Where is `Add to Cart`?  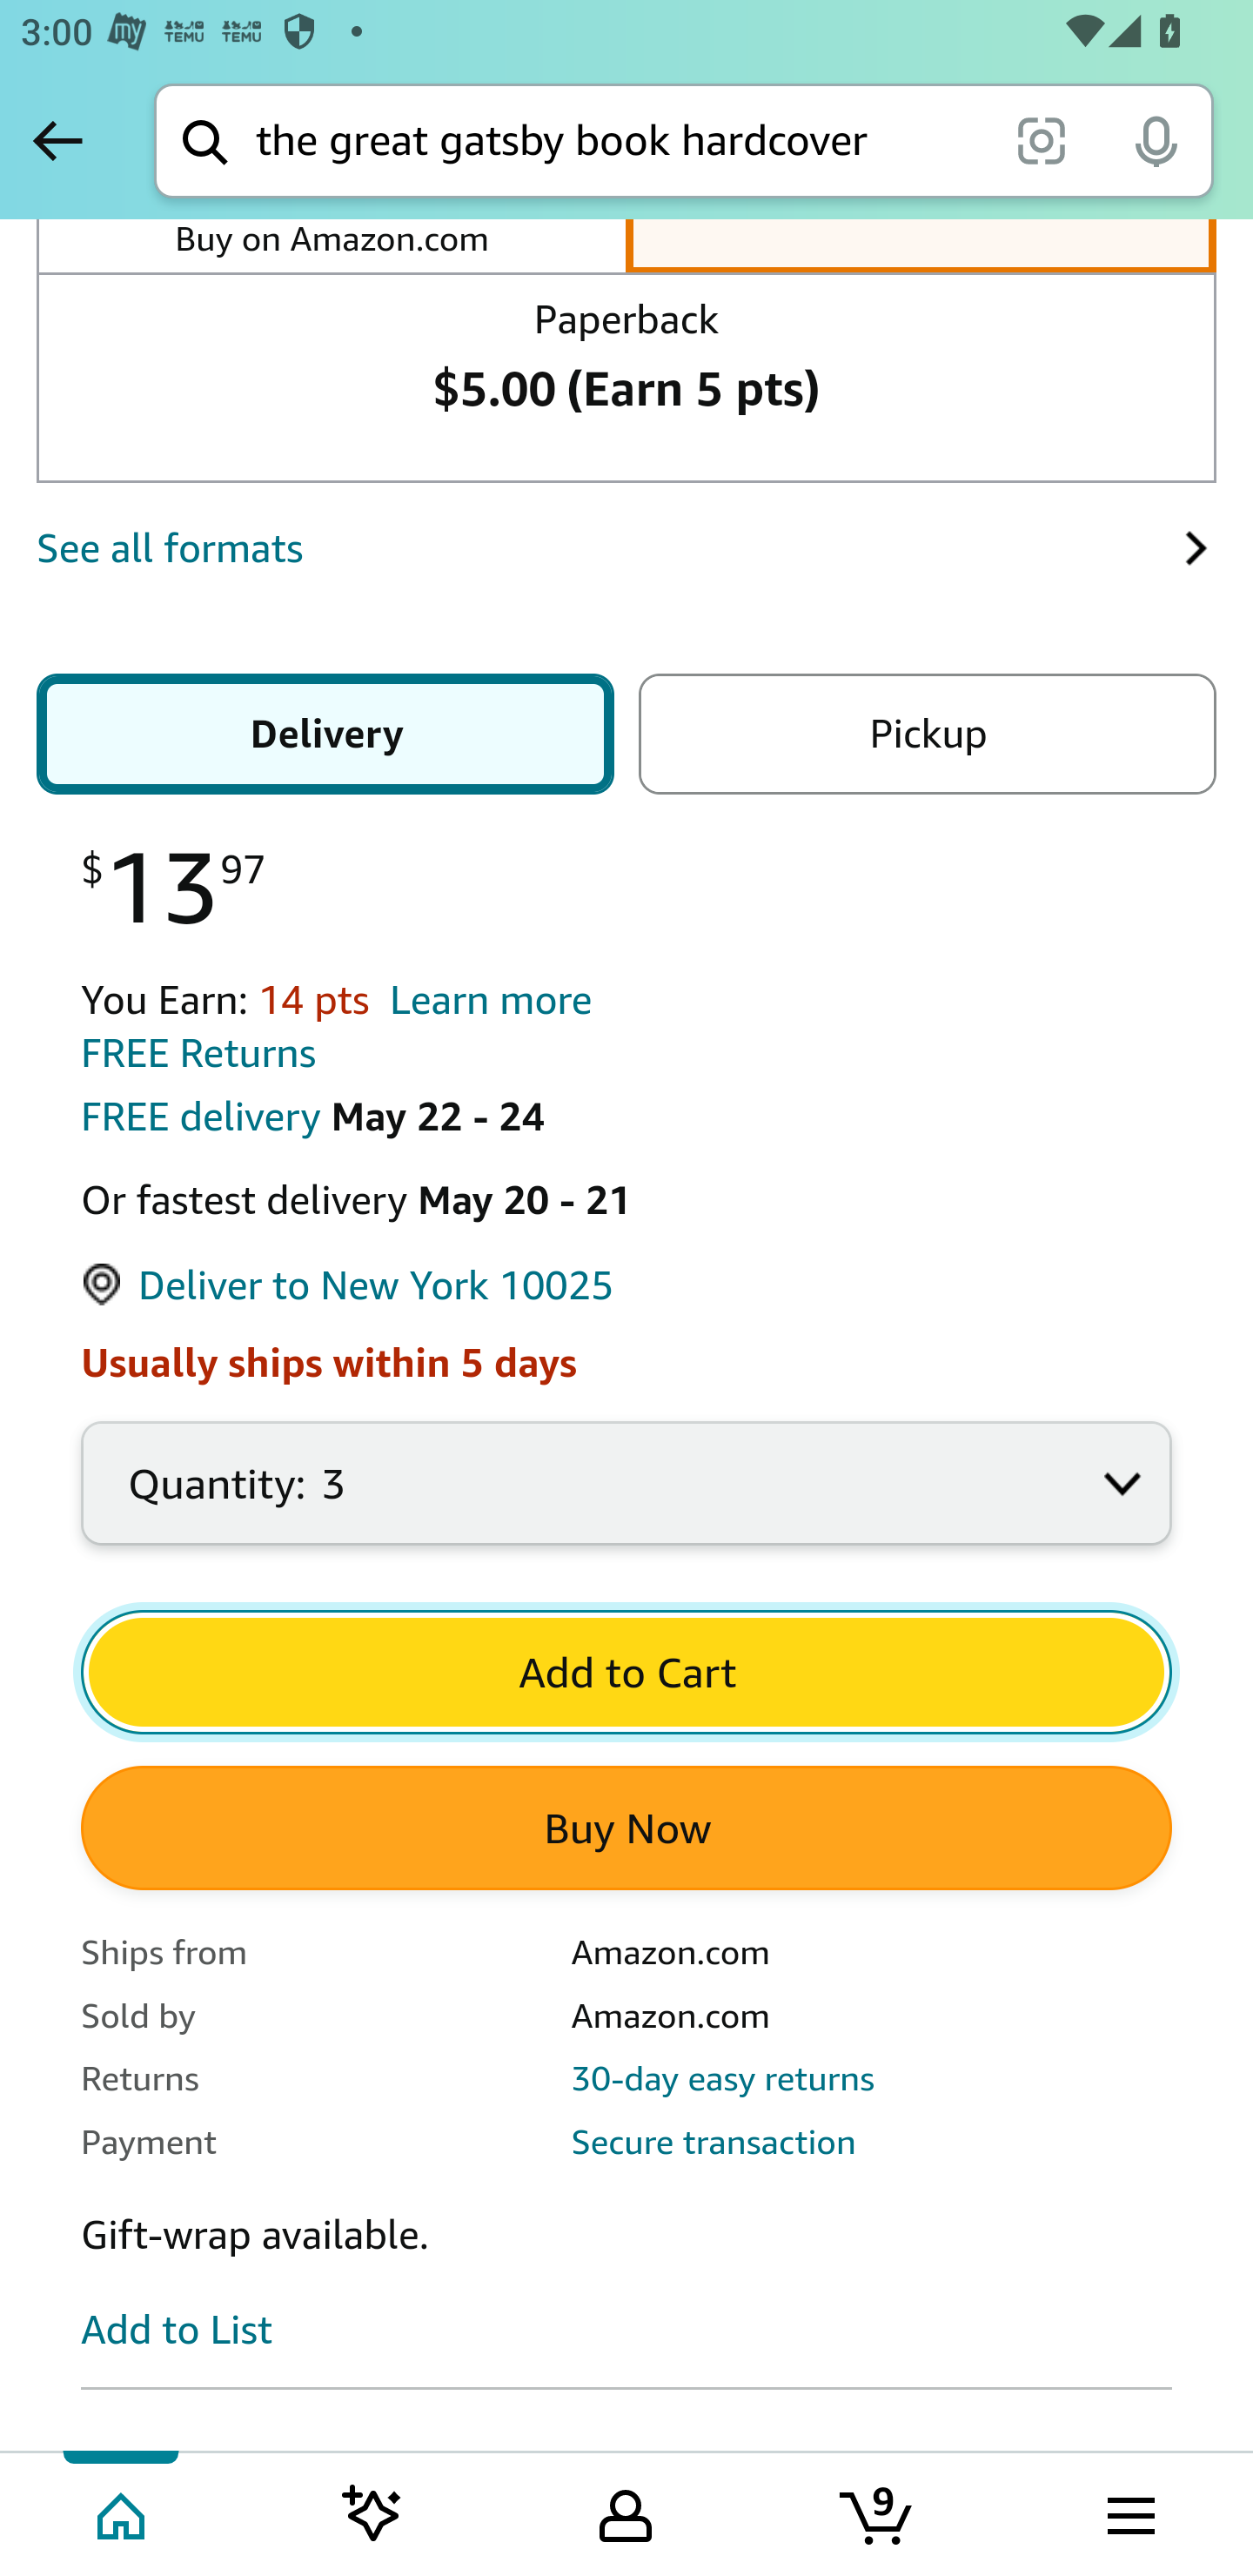
Add to Cart is located at coordinates (626, 1672).